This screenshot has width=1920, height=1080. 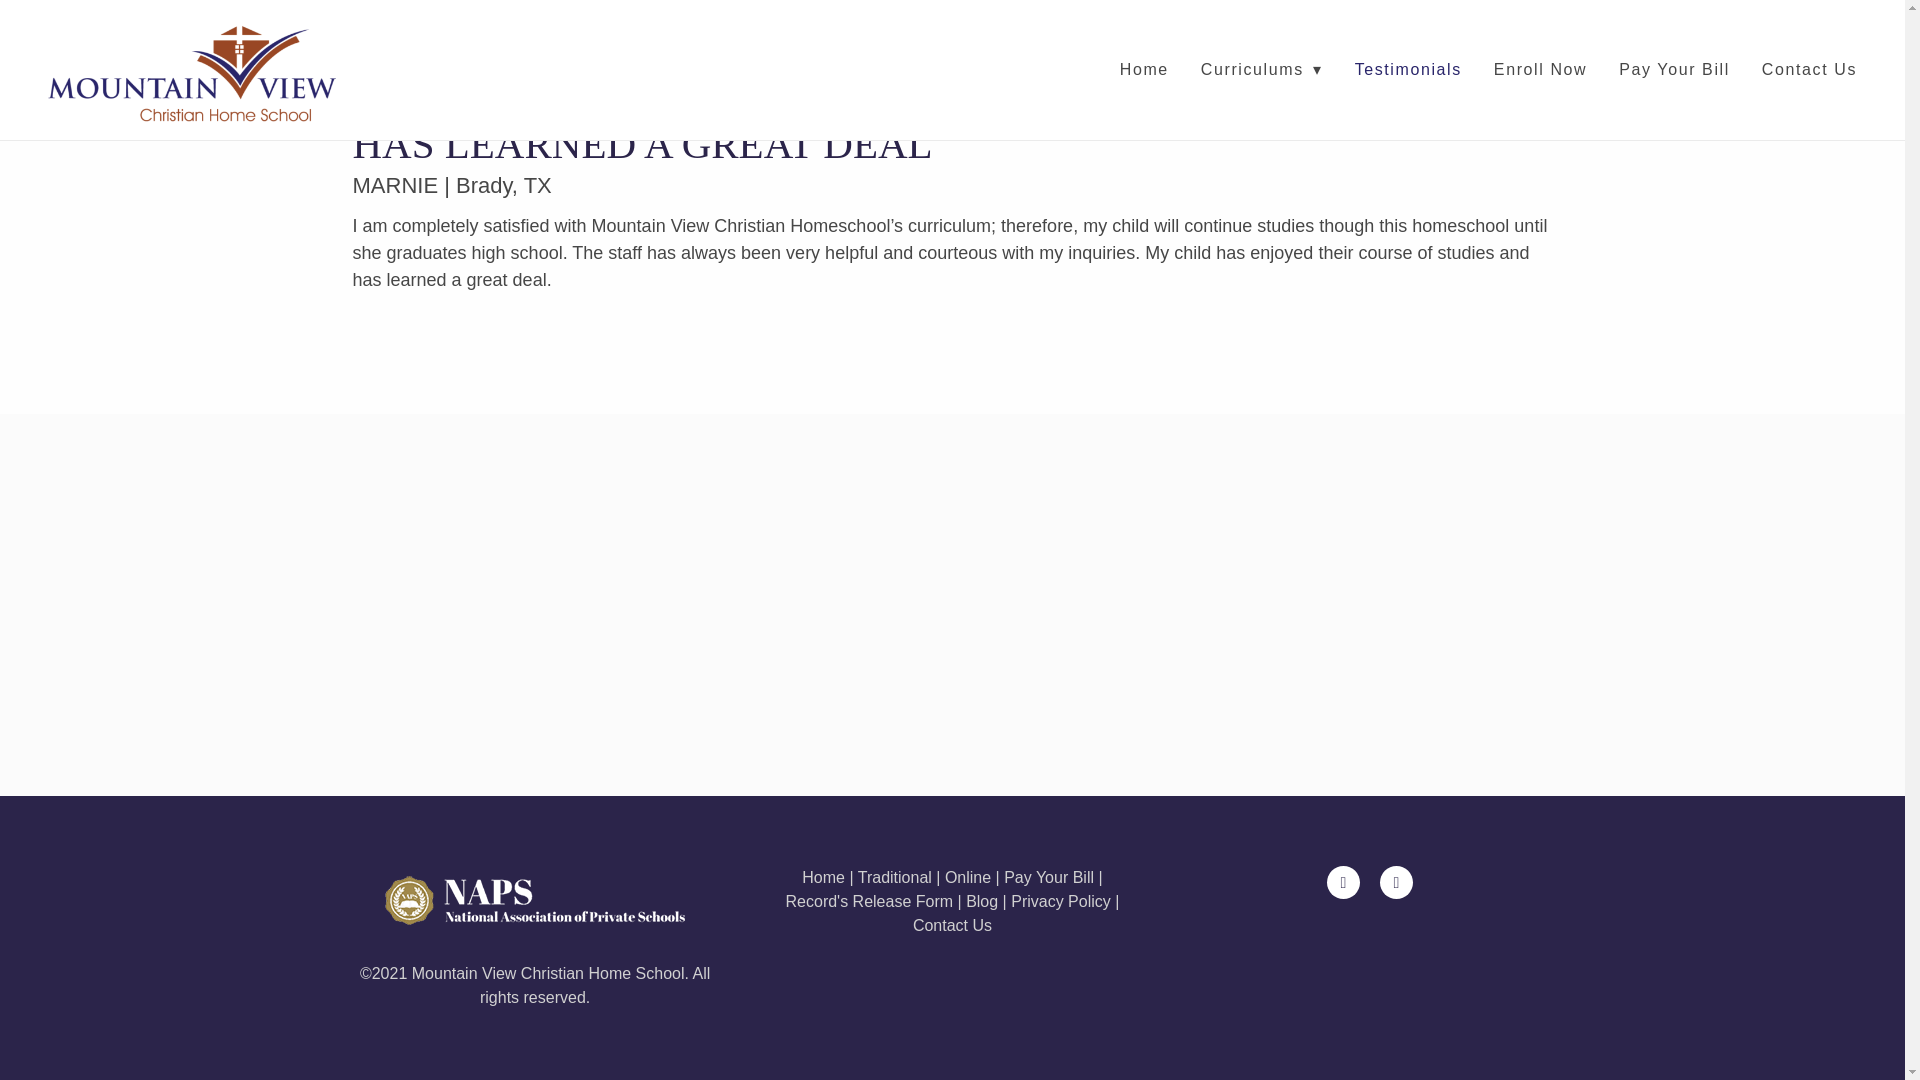 I want to click on Contact Us, so click(x=1809, y=70).